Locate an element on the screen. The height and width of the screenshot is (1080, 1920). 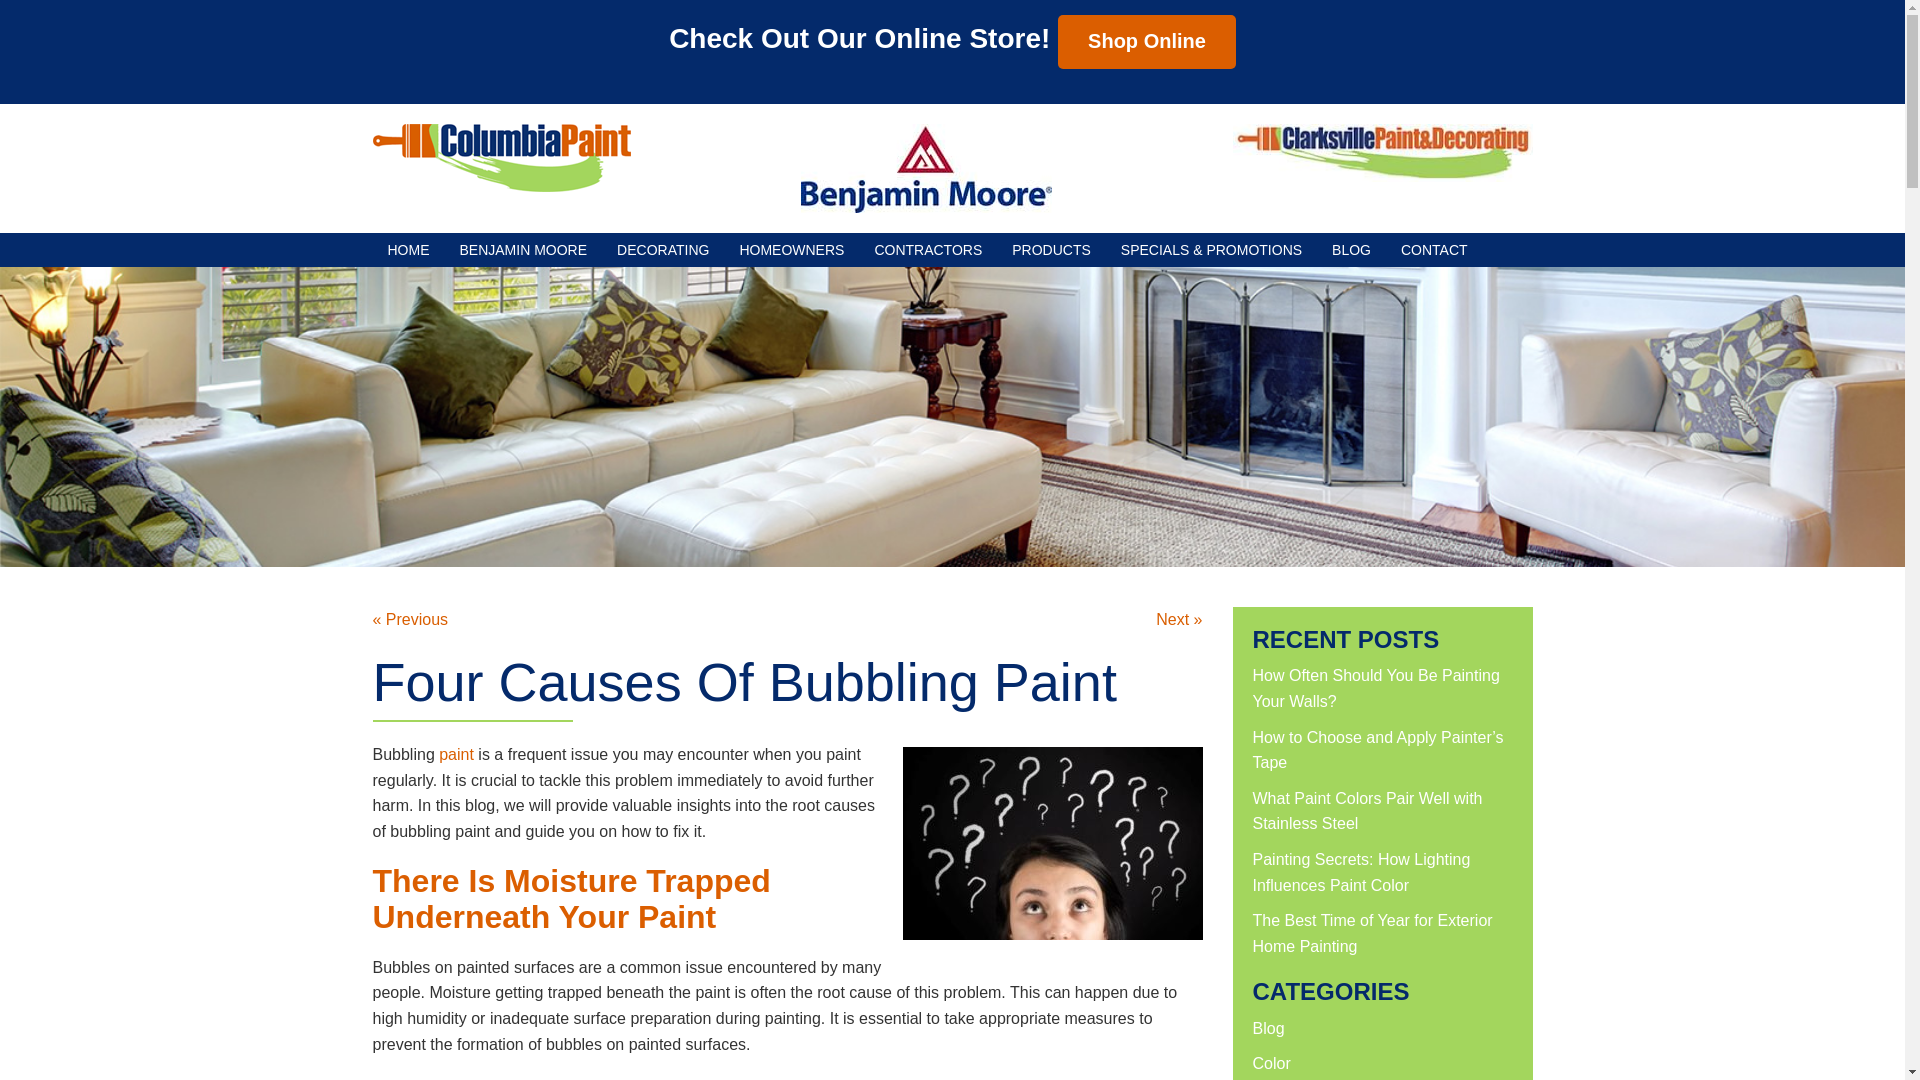
Shop Online is located at coordinates (1146, 42).